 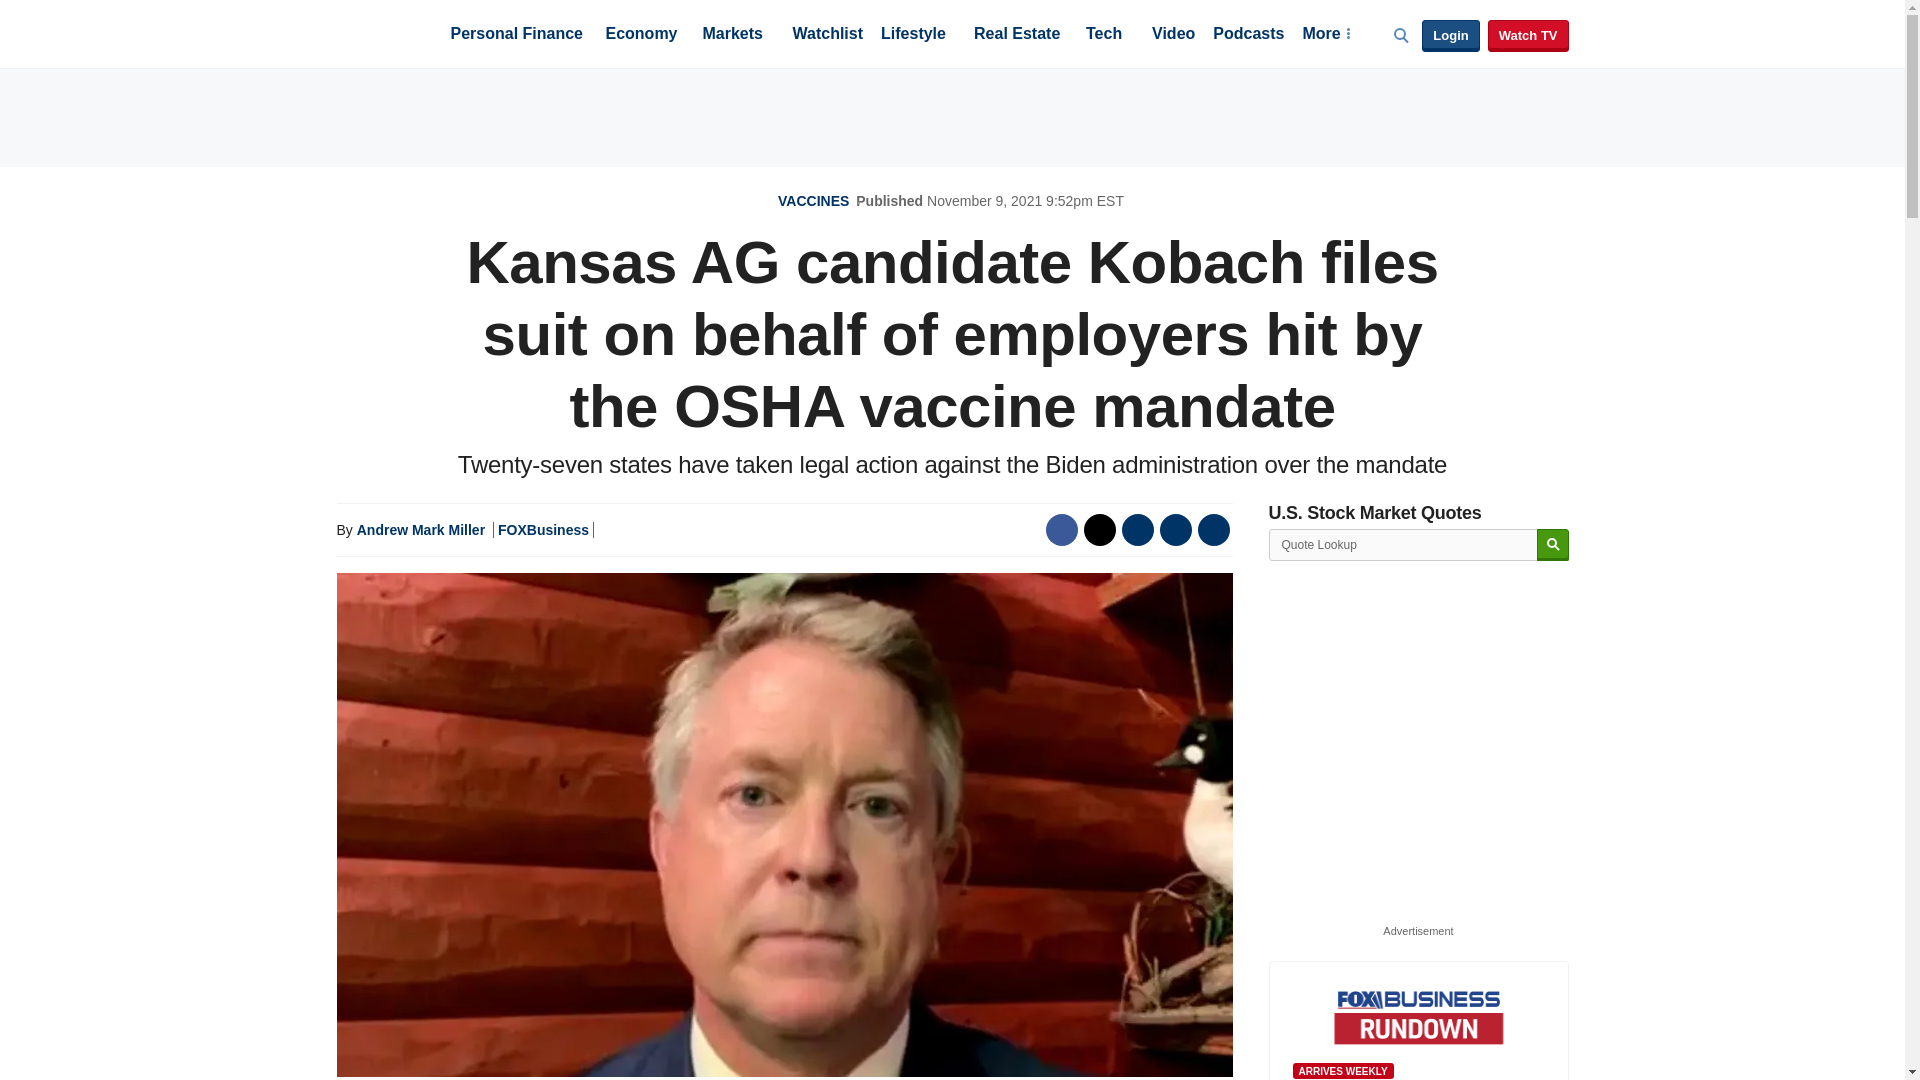 What do you see at coordinates (1552, 545) in the screenshot?
I see `Search` at bounding box center [1552, 545].